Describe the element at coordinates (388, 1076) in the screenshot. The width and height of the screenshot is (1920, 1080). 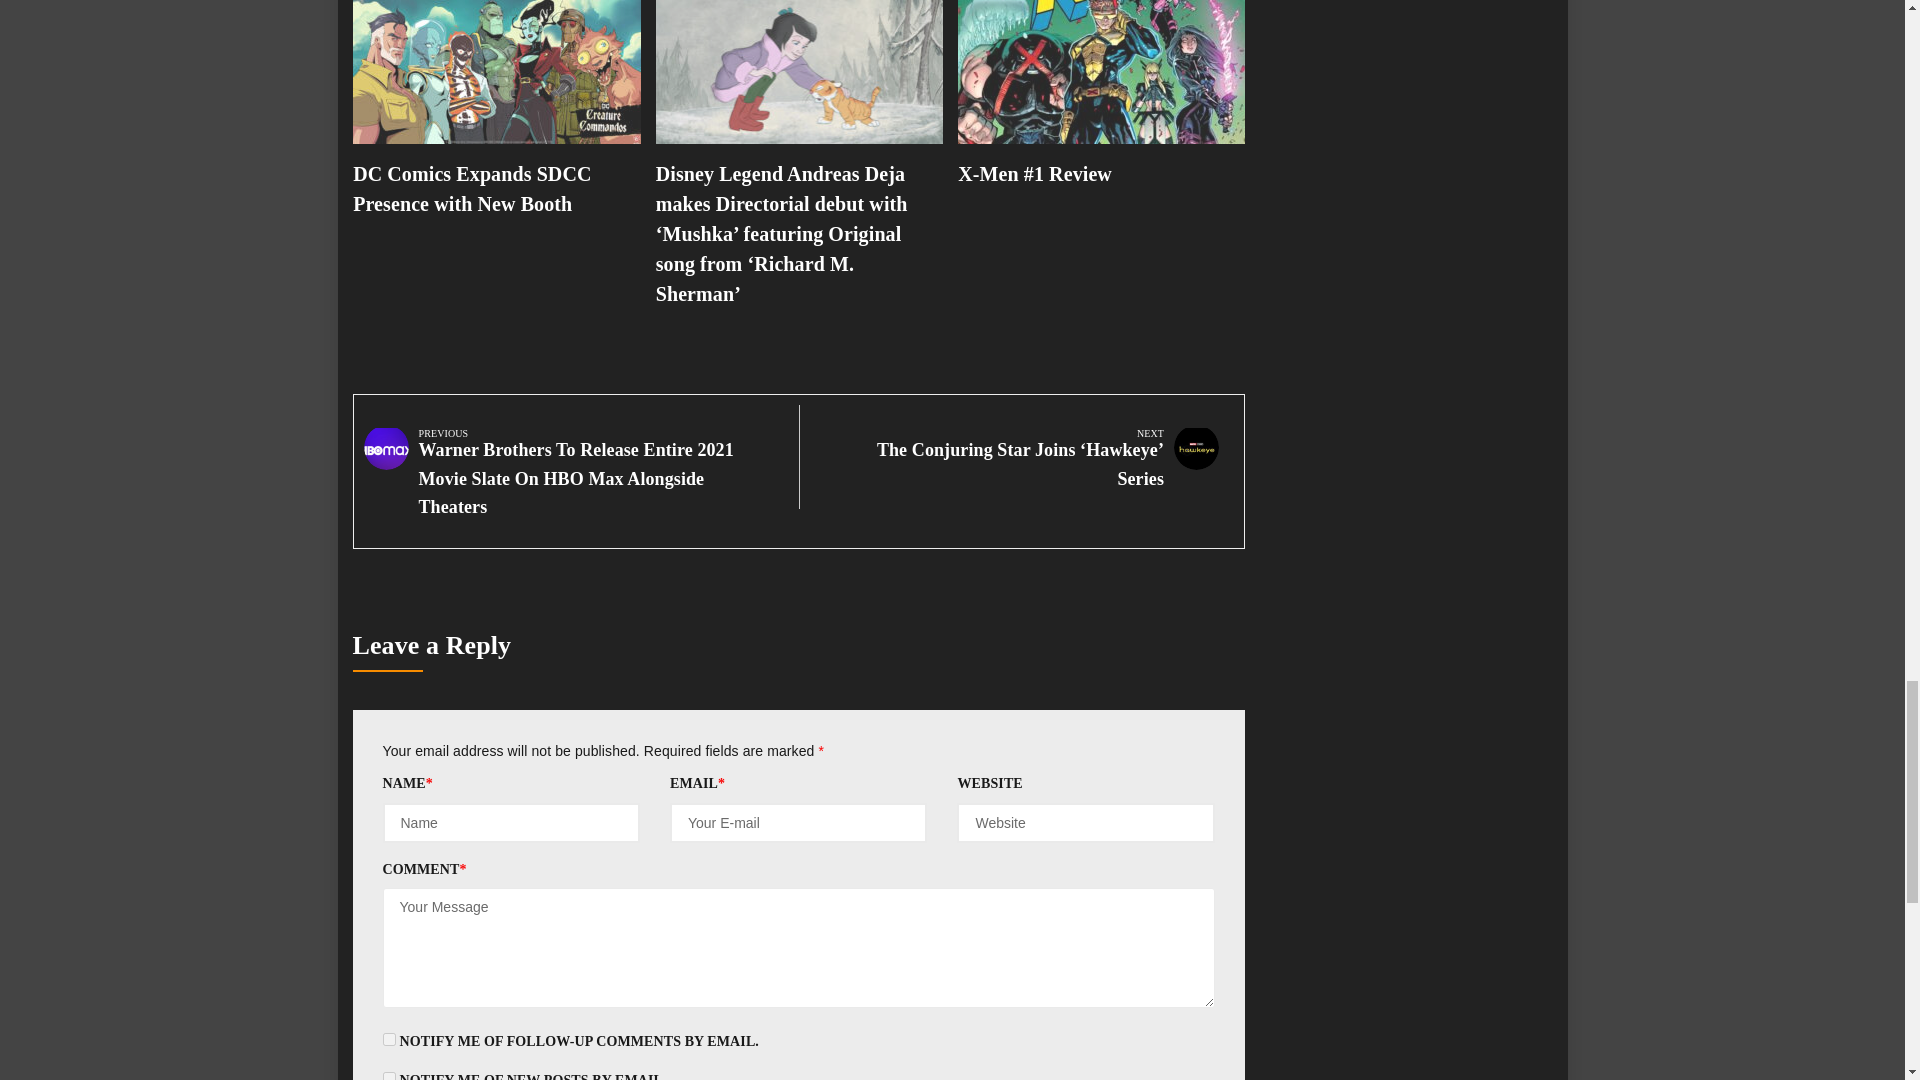
I see `subscribe` at that location.